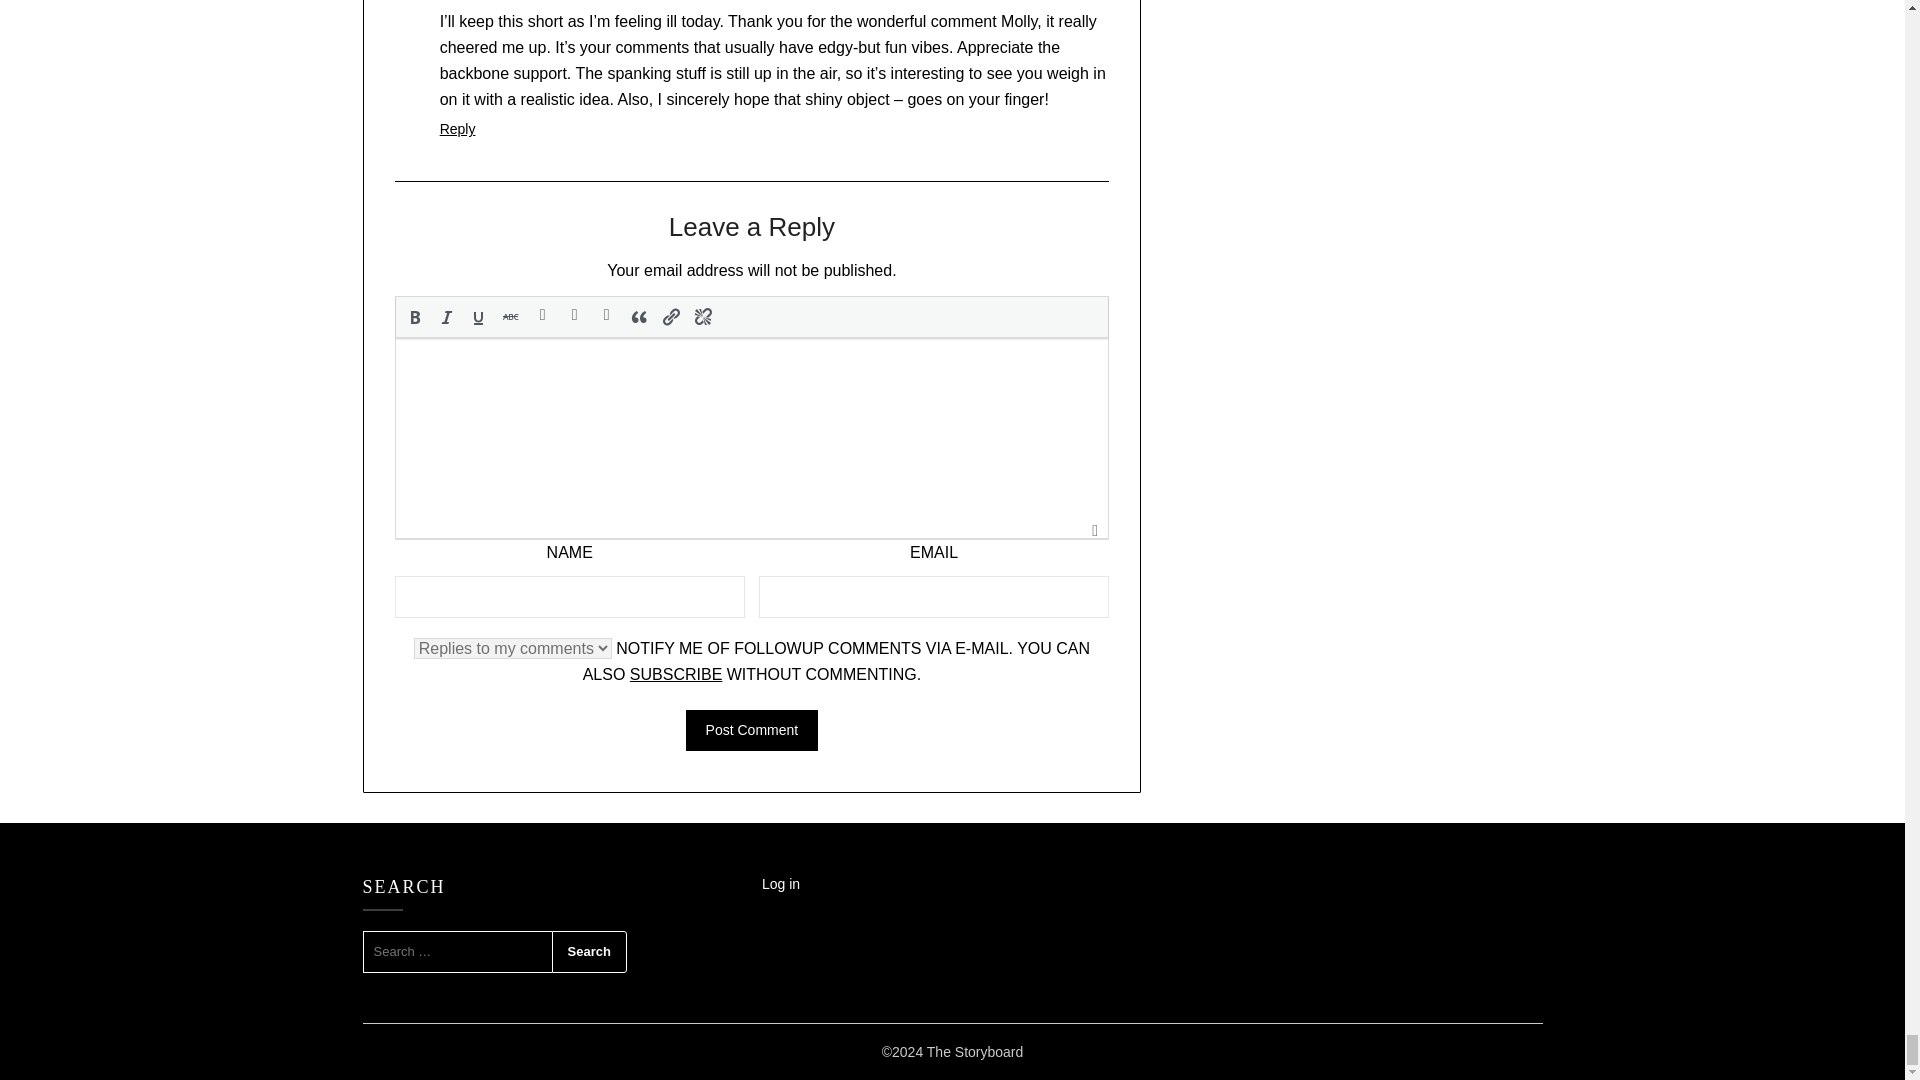  Describe the element at coordinates (590, 952) in the screenshot. I see `Search` at that location.